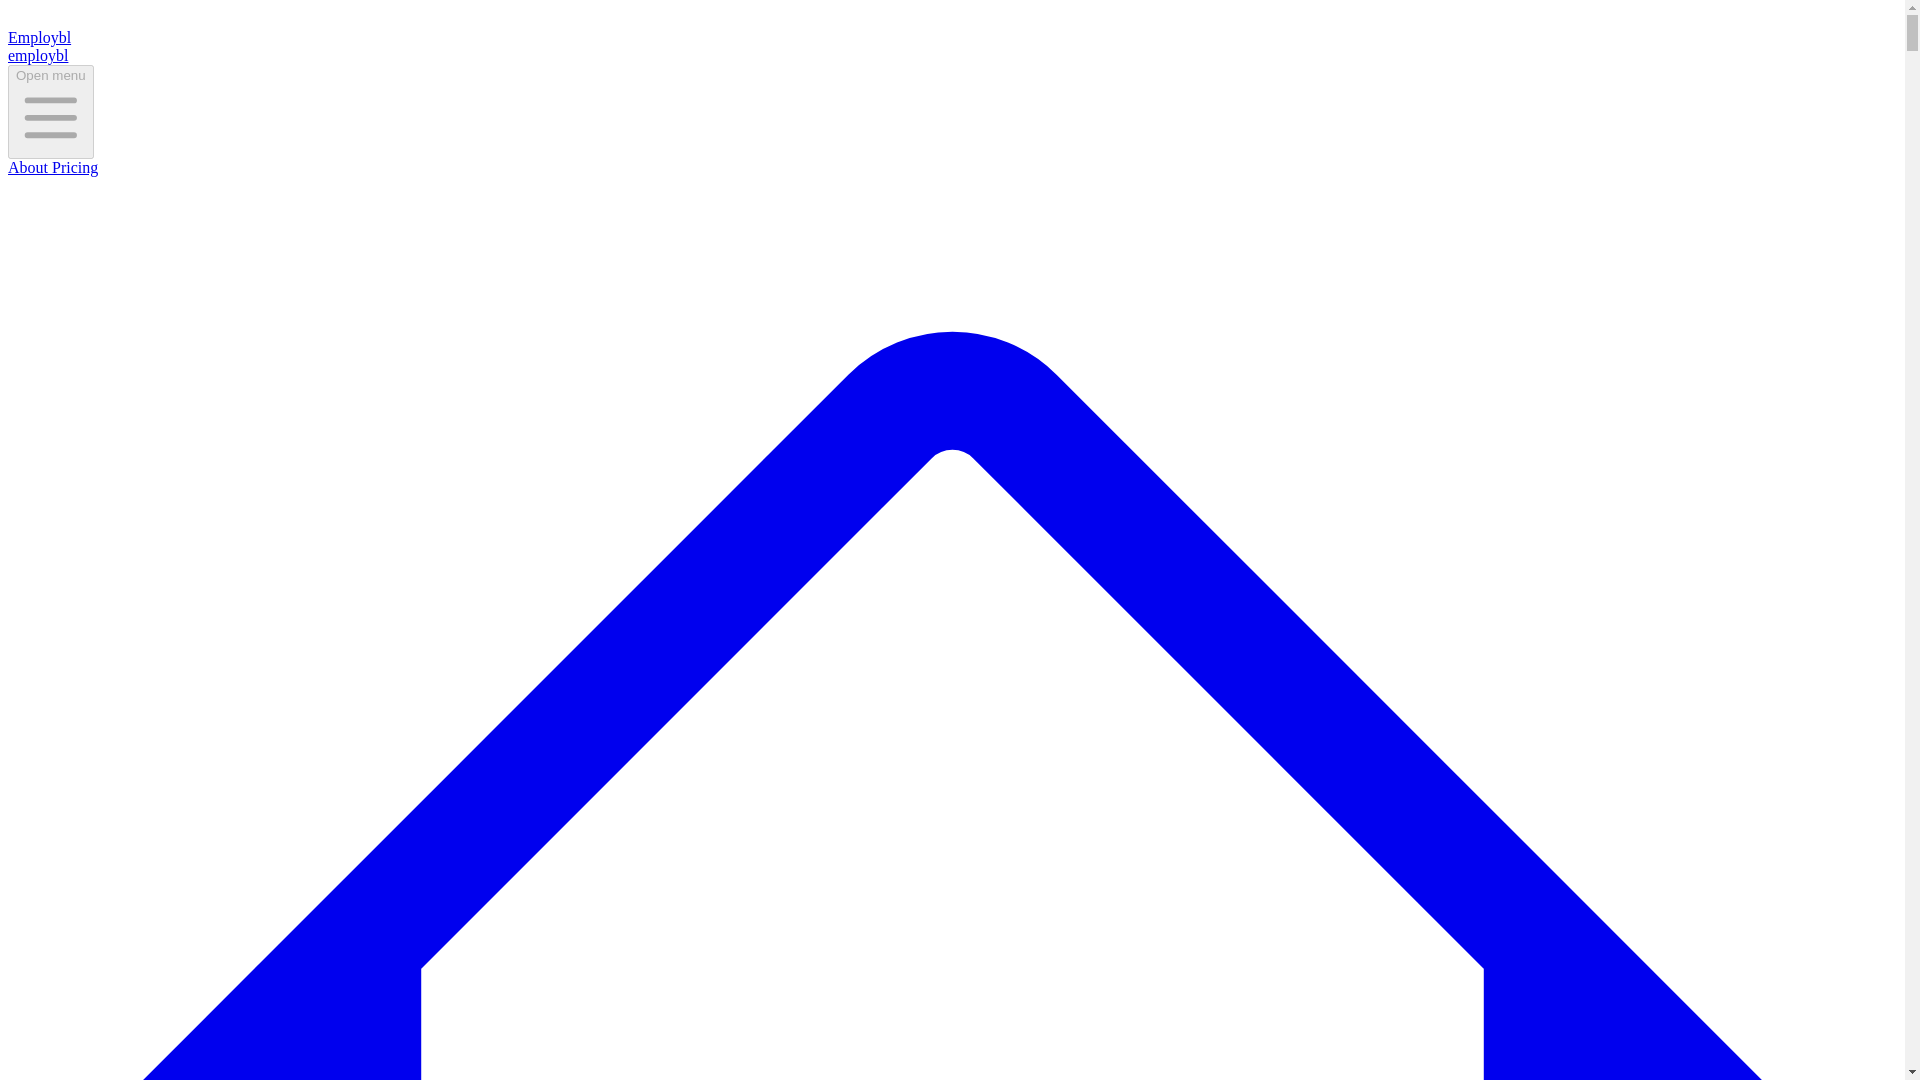 The image size is (1920, 1080). I want to click on Open menu, so click(50, 111).